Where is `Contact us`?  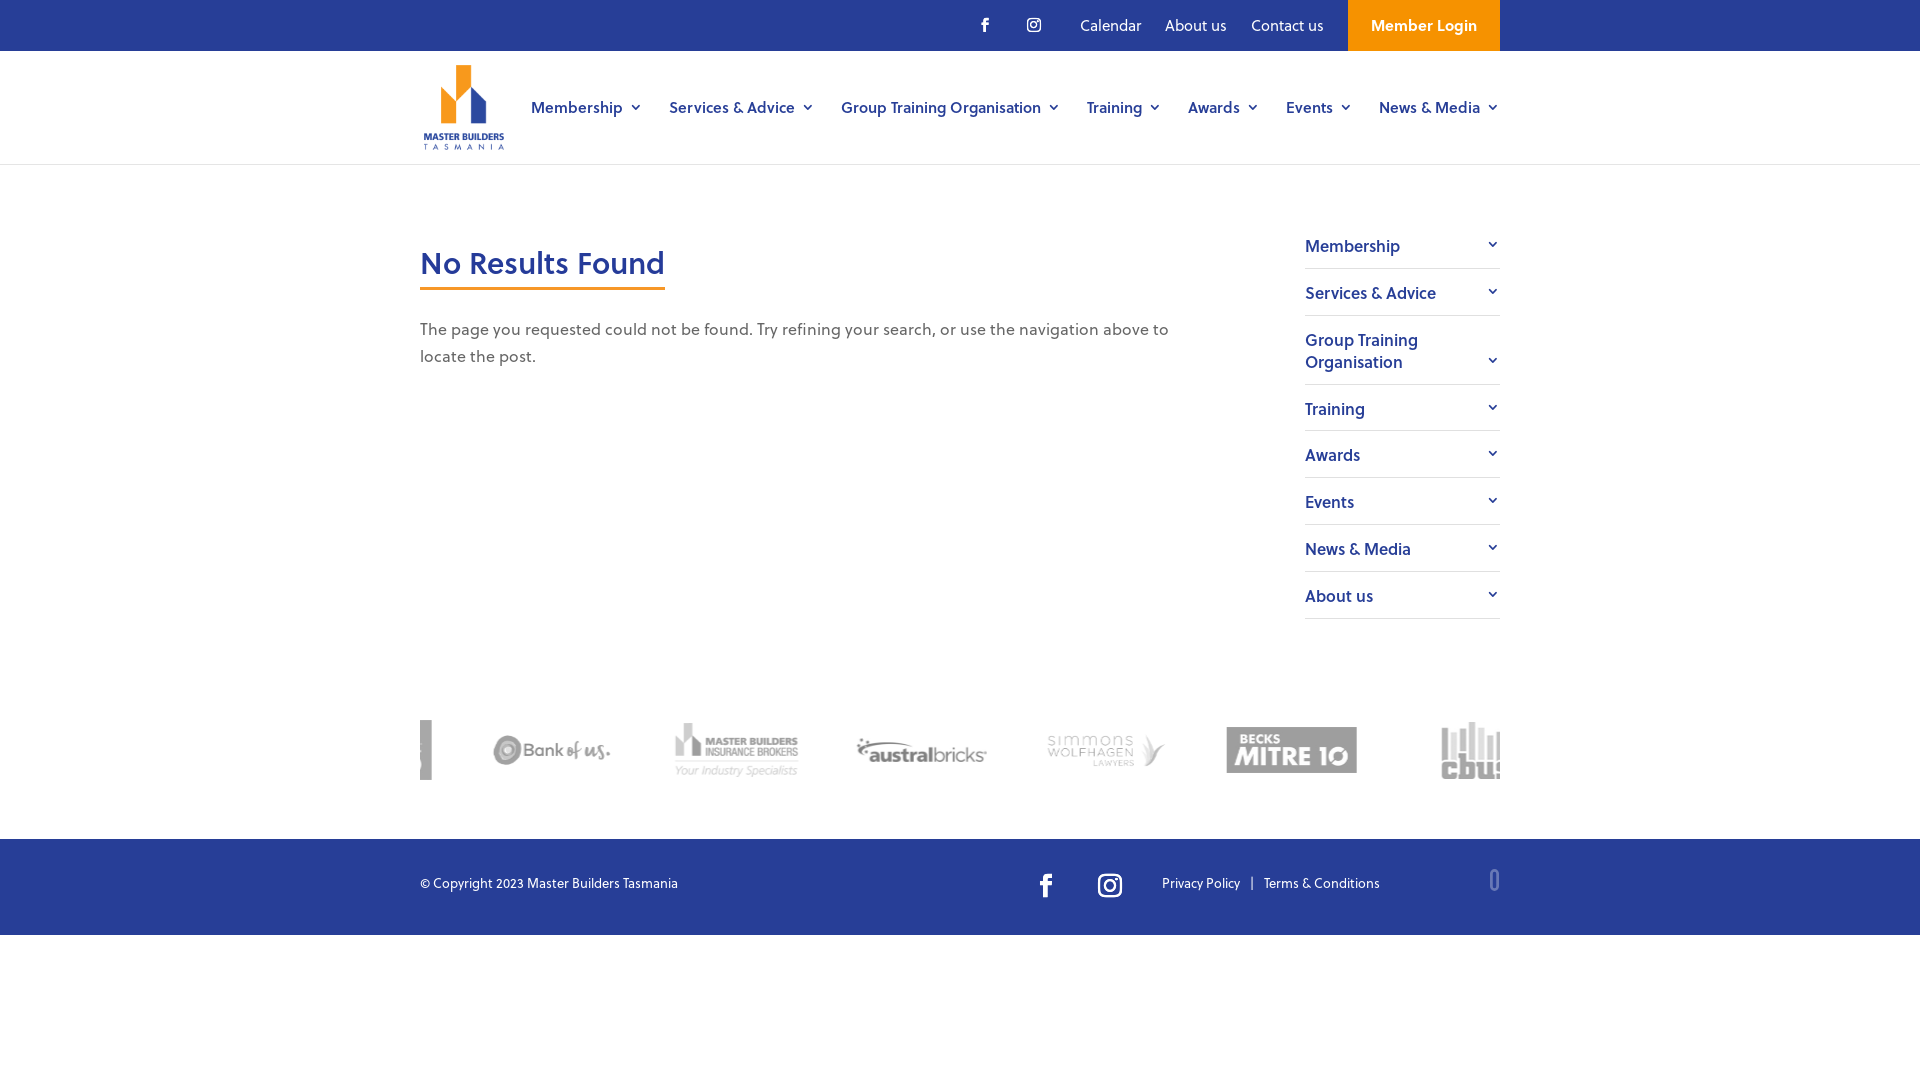 Contact us is located at coordinates (1288, 26).